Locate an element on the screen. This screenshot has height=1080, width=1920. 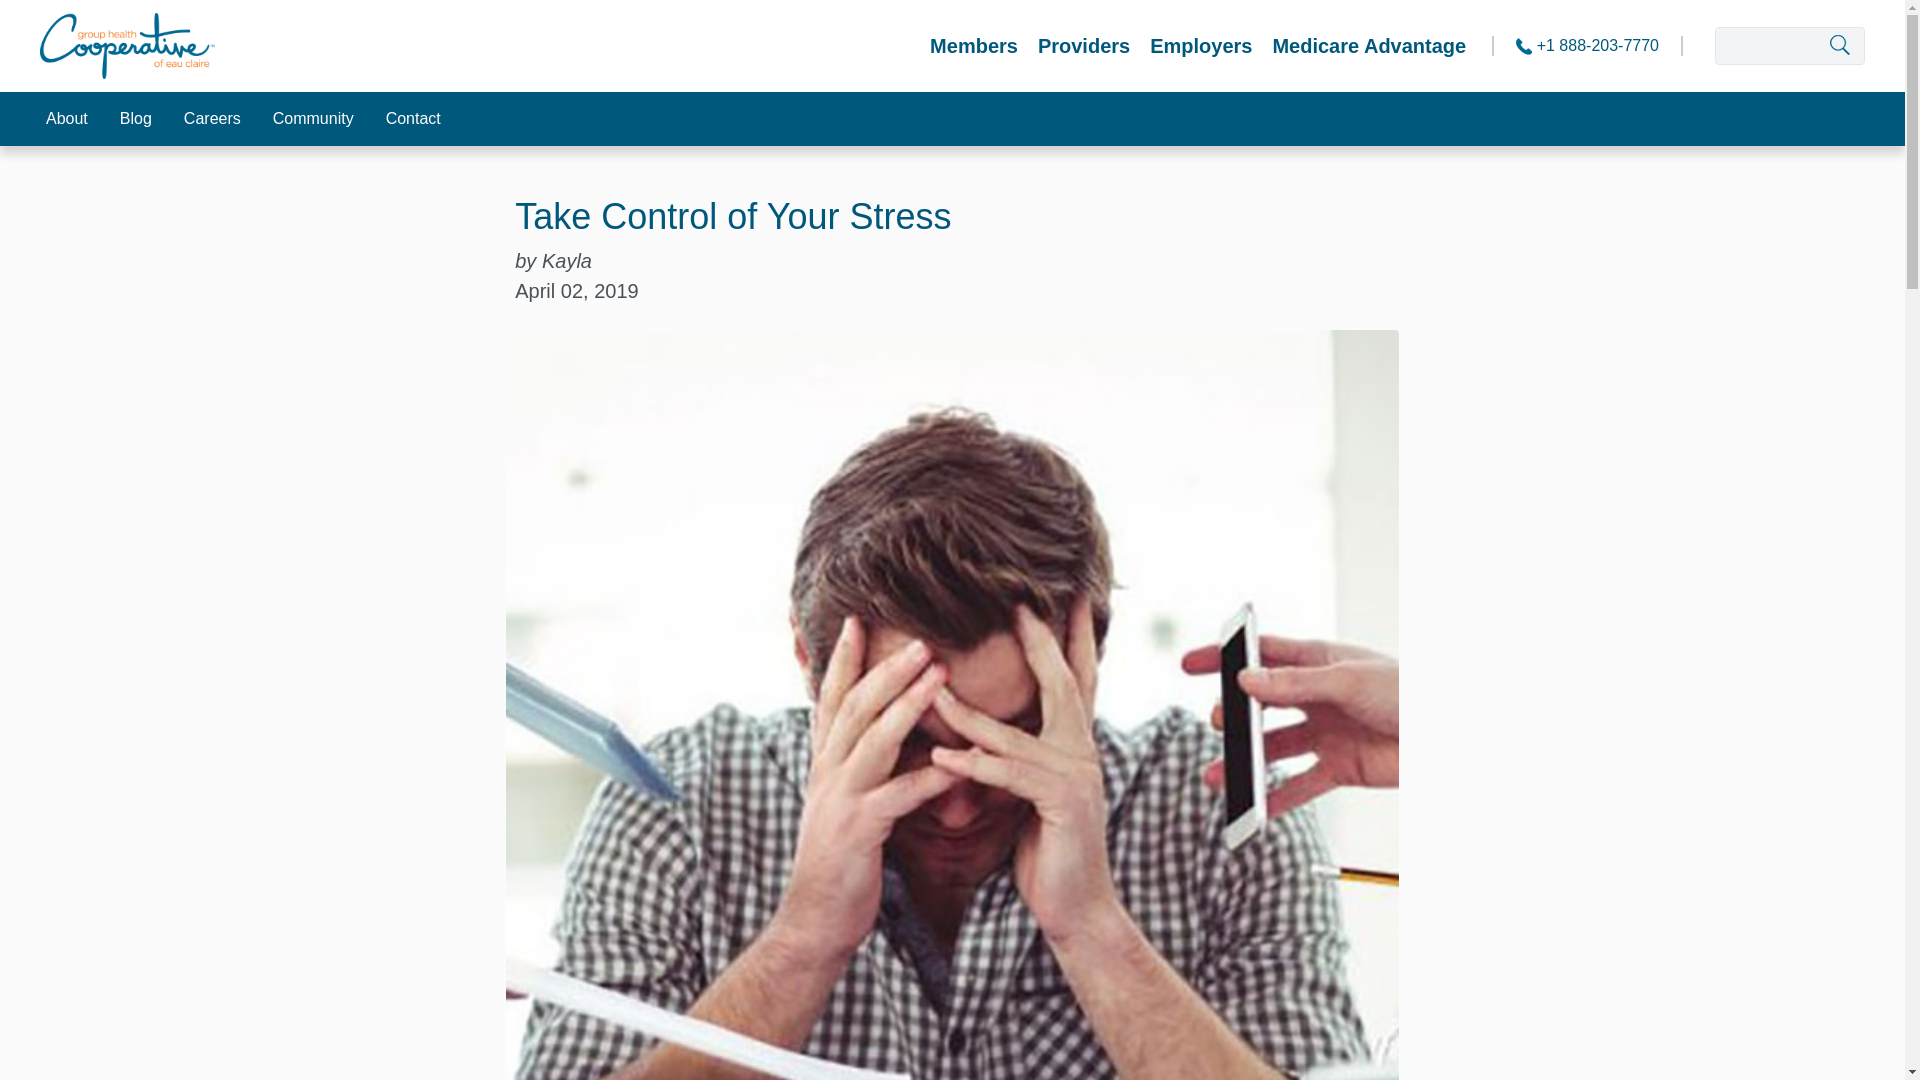
Members is located at coordinates (973, 46).